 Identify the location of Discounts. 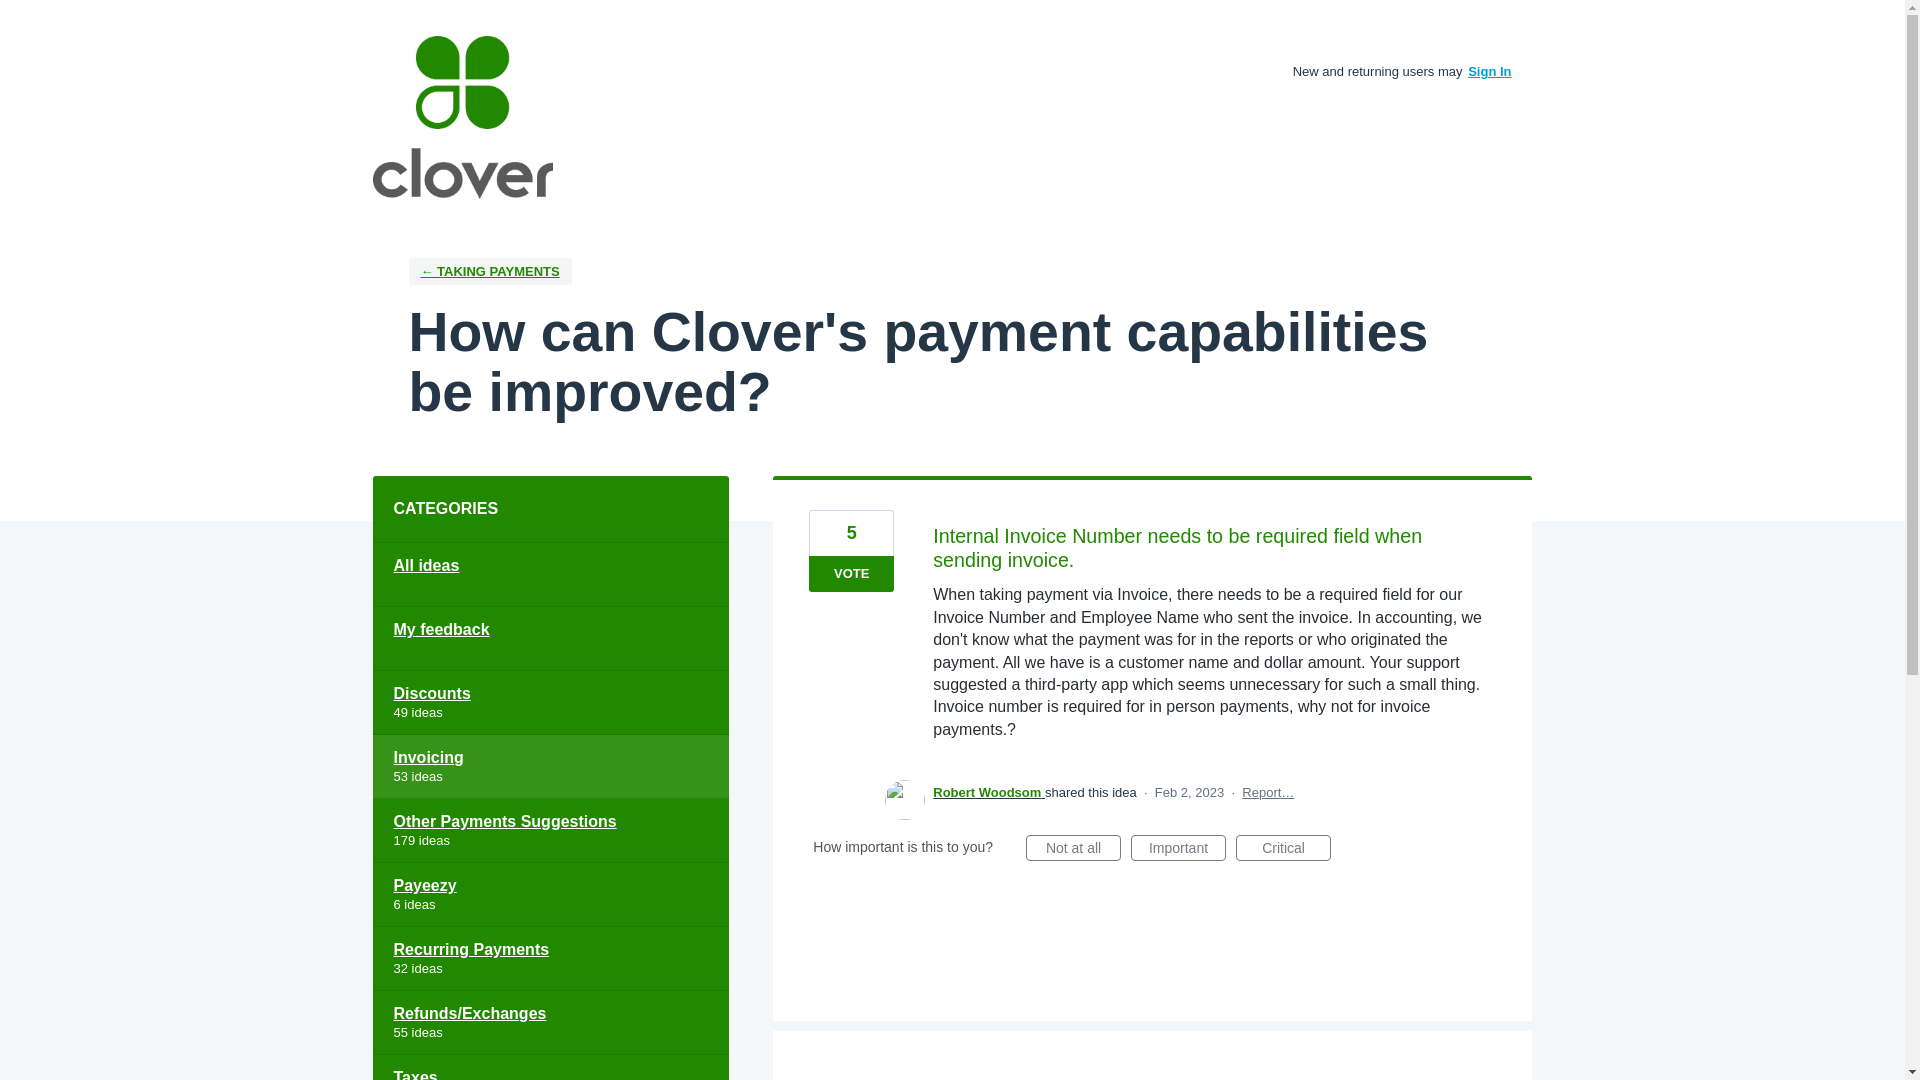
(550, 702).